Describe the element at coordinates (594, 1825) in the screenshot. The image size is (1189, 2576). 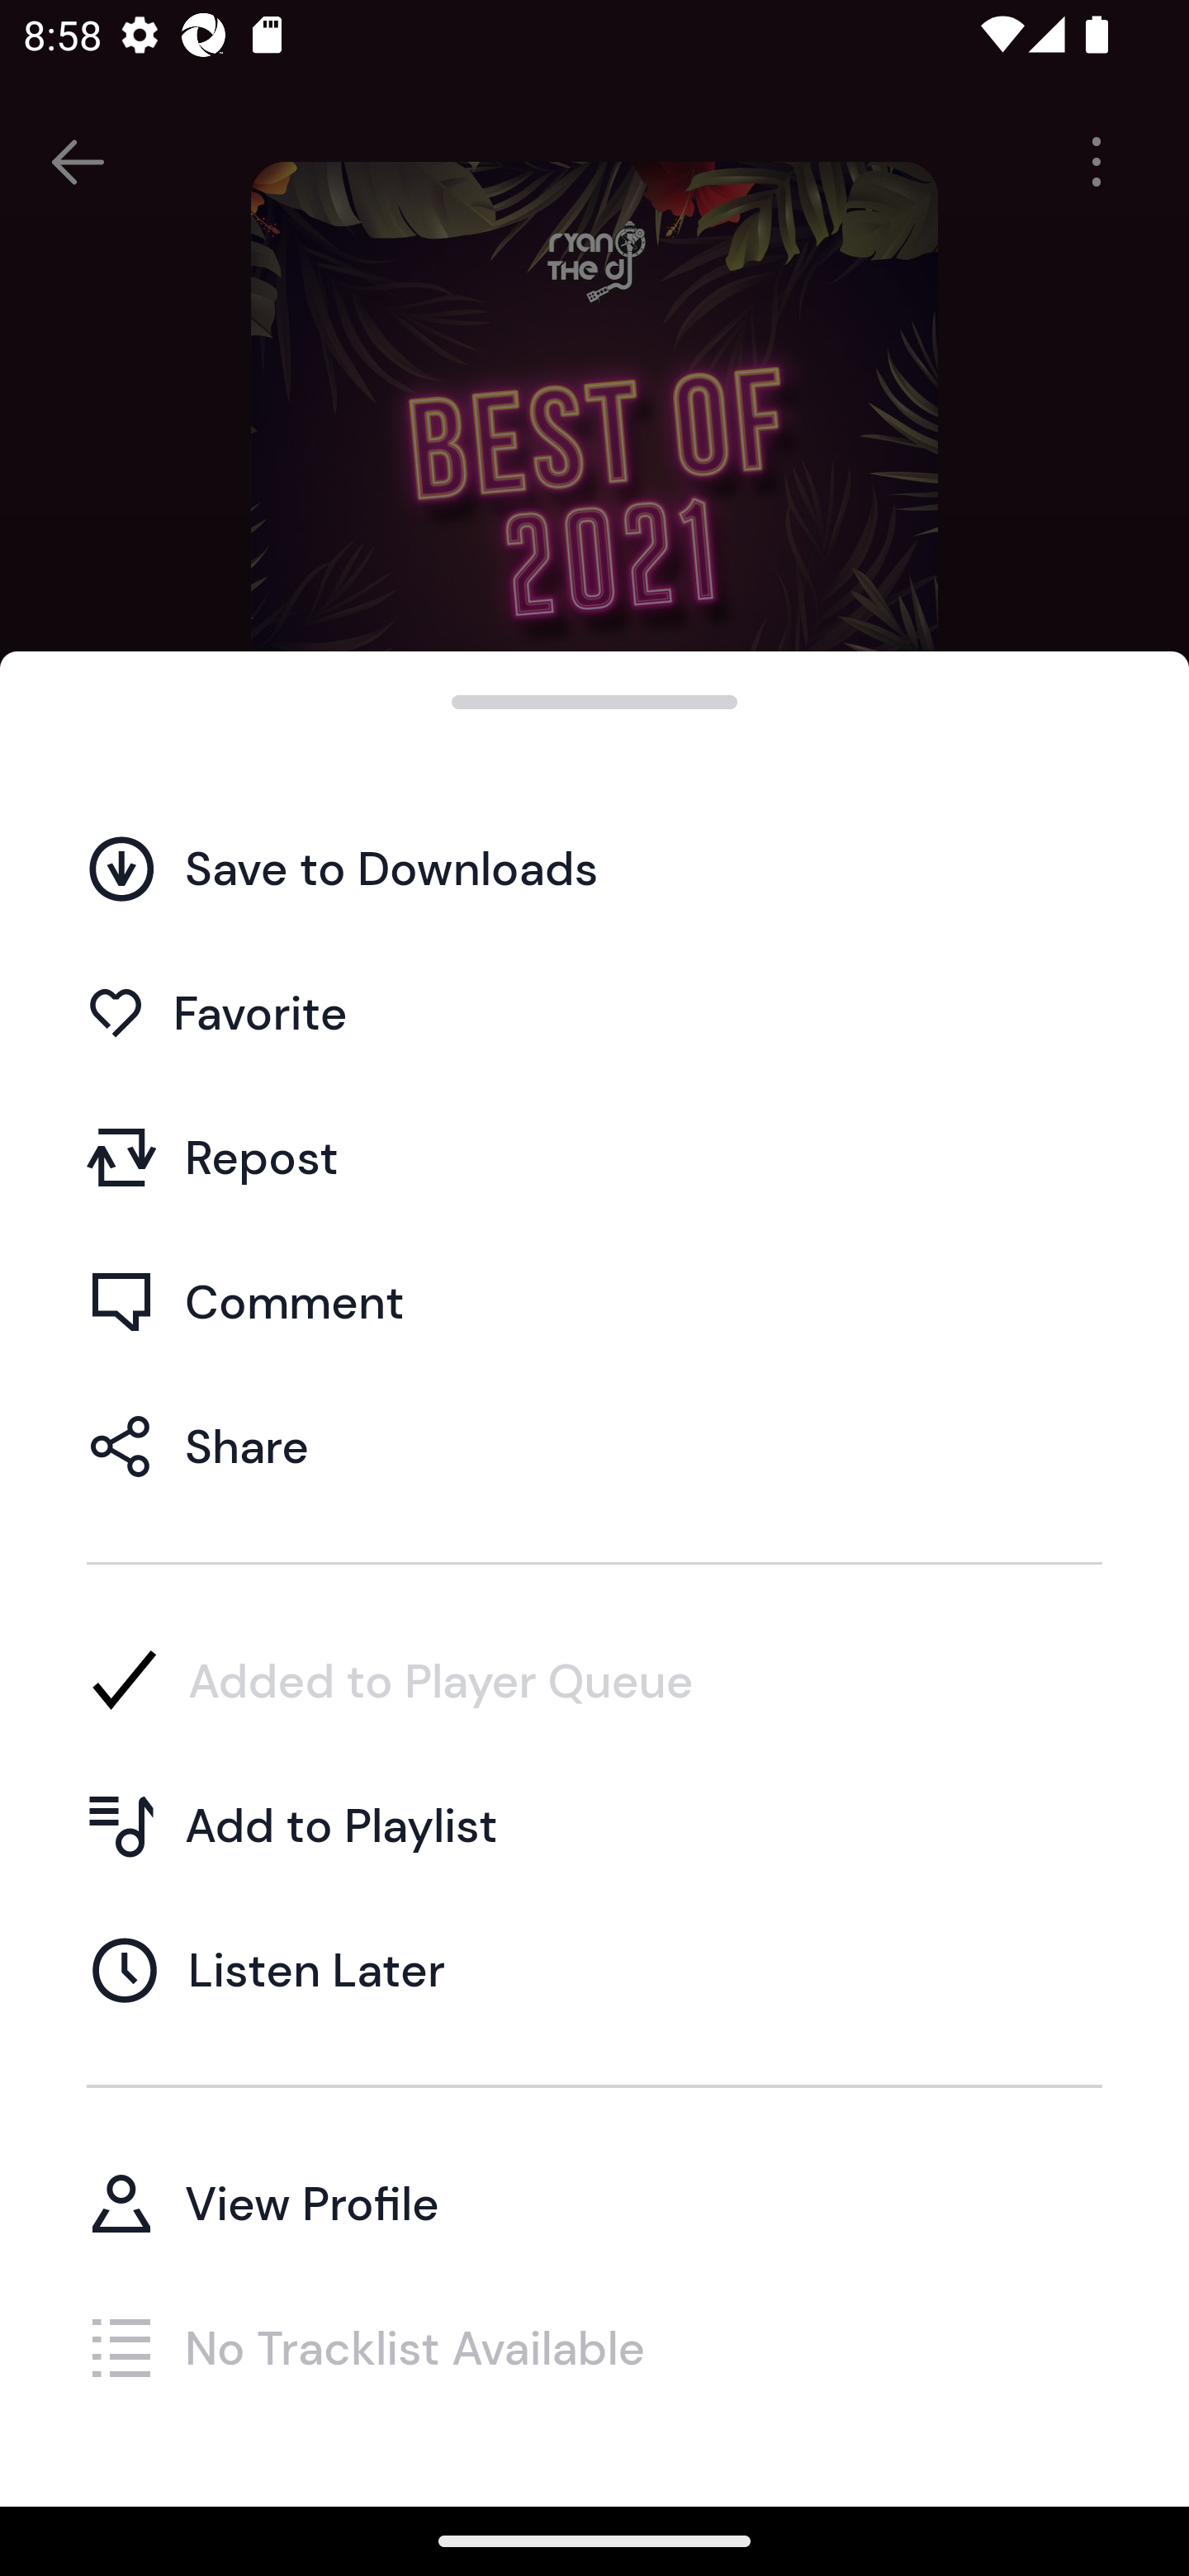
I see `Add to Playlist` at that location.